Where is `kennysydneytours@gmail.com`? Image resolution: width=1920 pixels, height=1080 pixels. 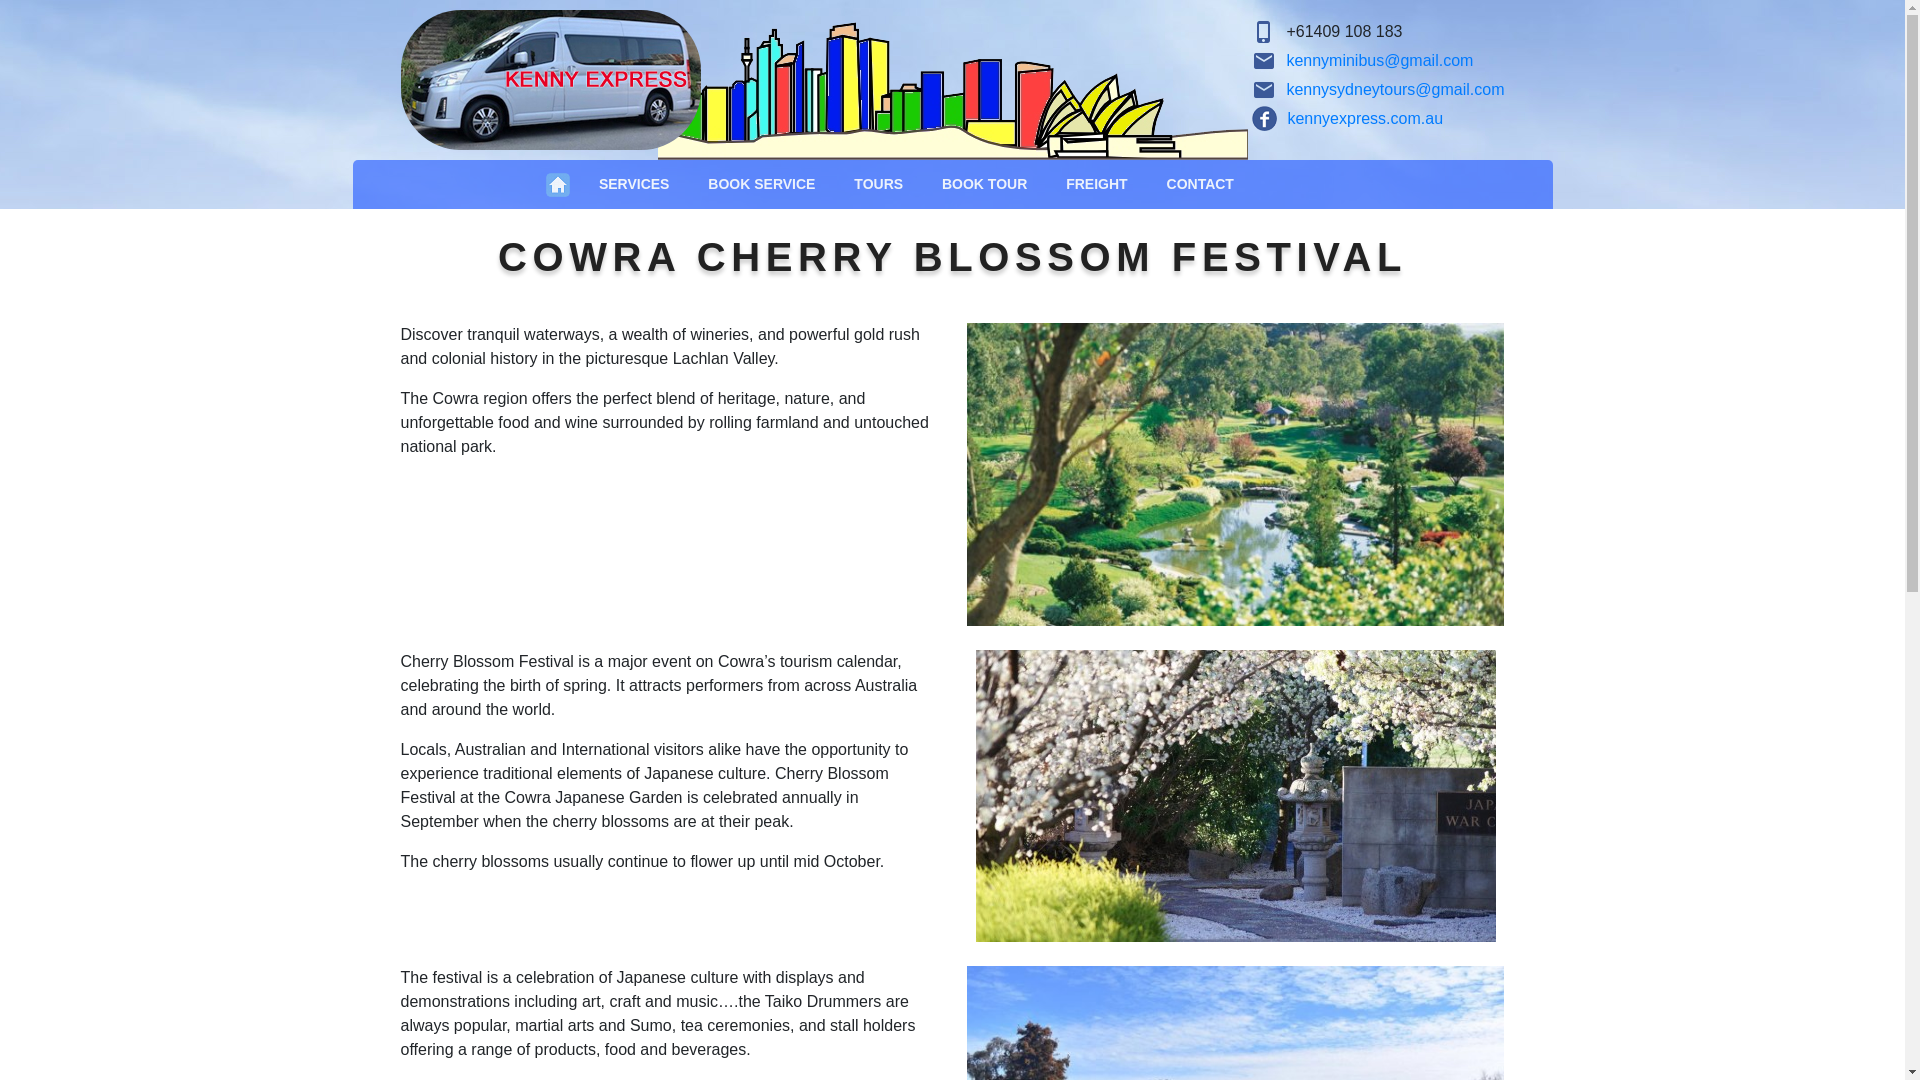 kennysydneytours@gmail.com is located at coordinates (1395, 90).